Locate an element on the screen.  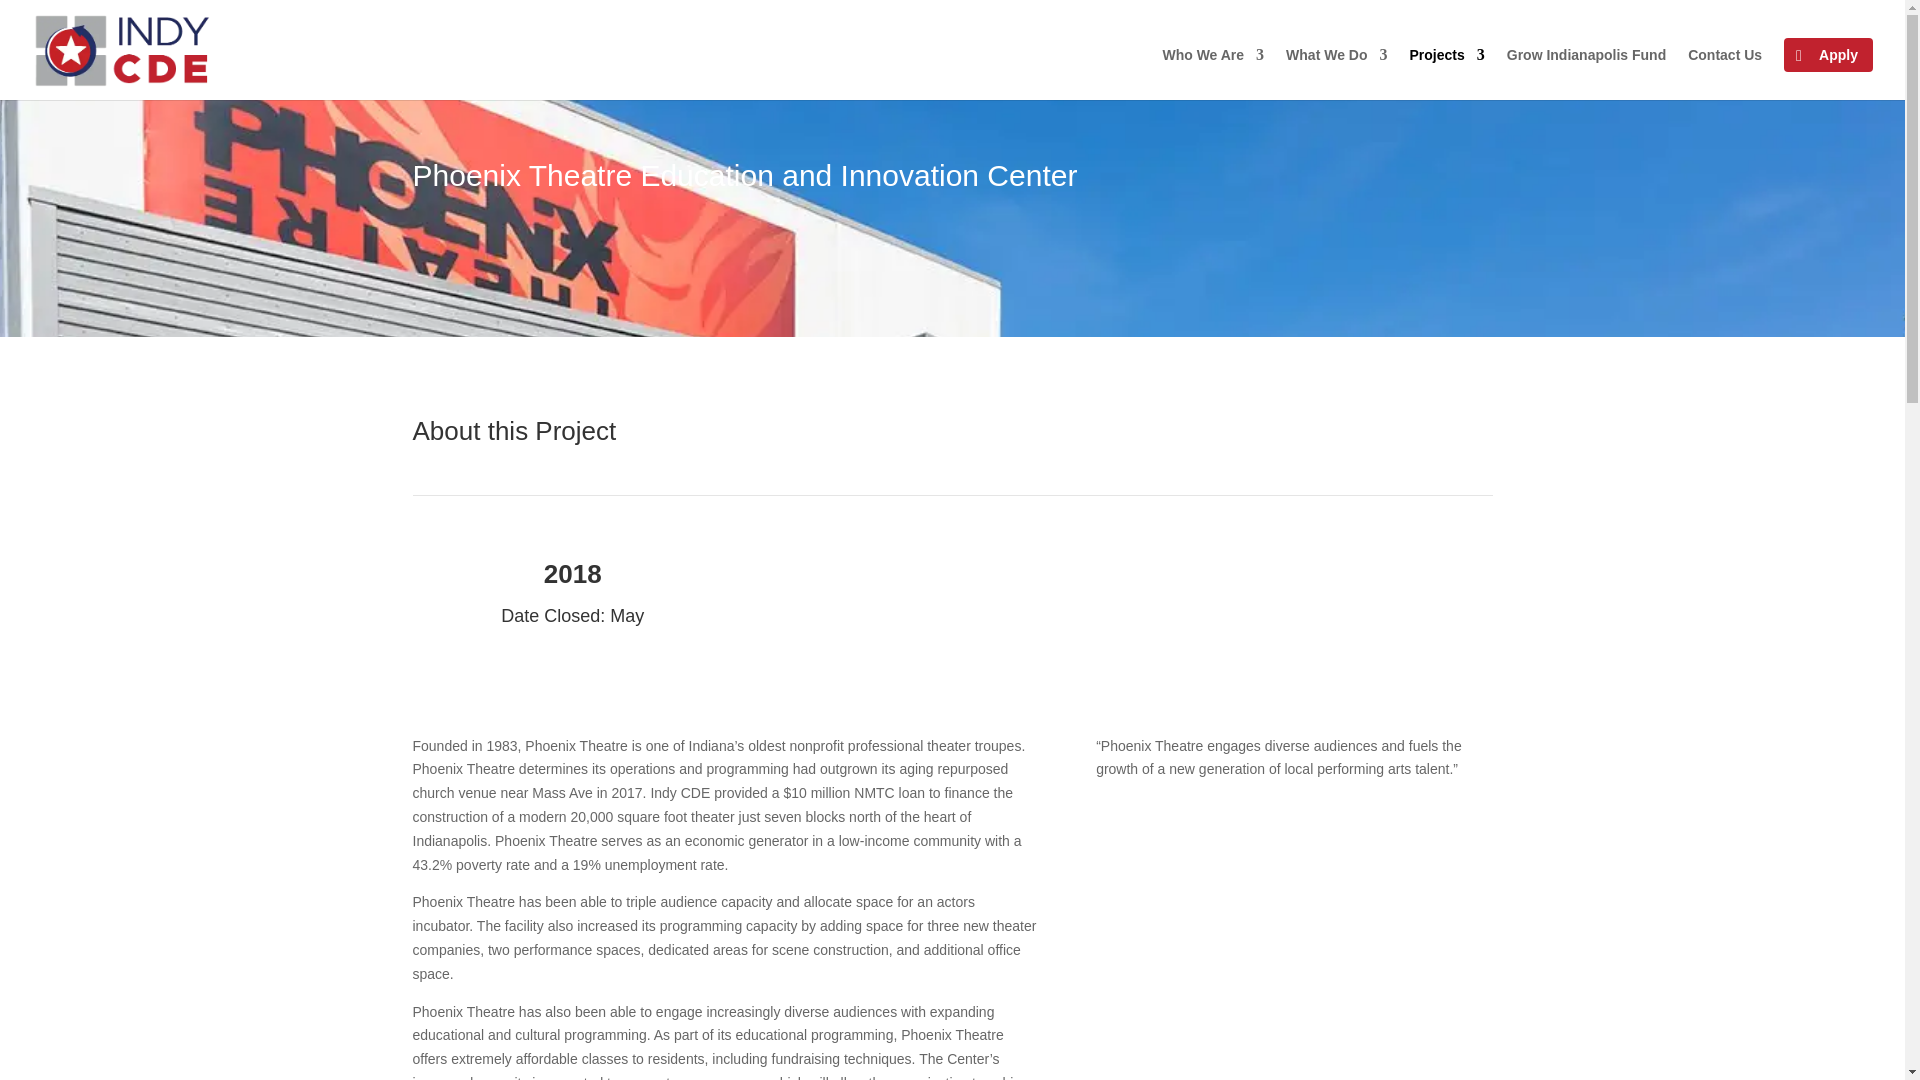
Projects is located at coordinates (1446, 74).